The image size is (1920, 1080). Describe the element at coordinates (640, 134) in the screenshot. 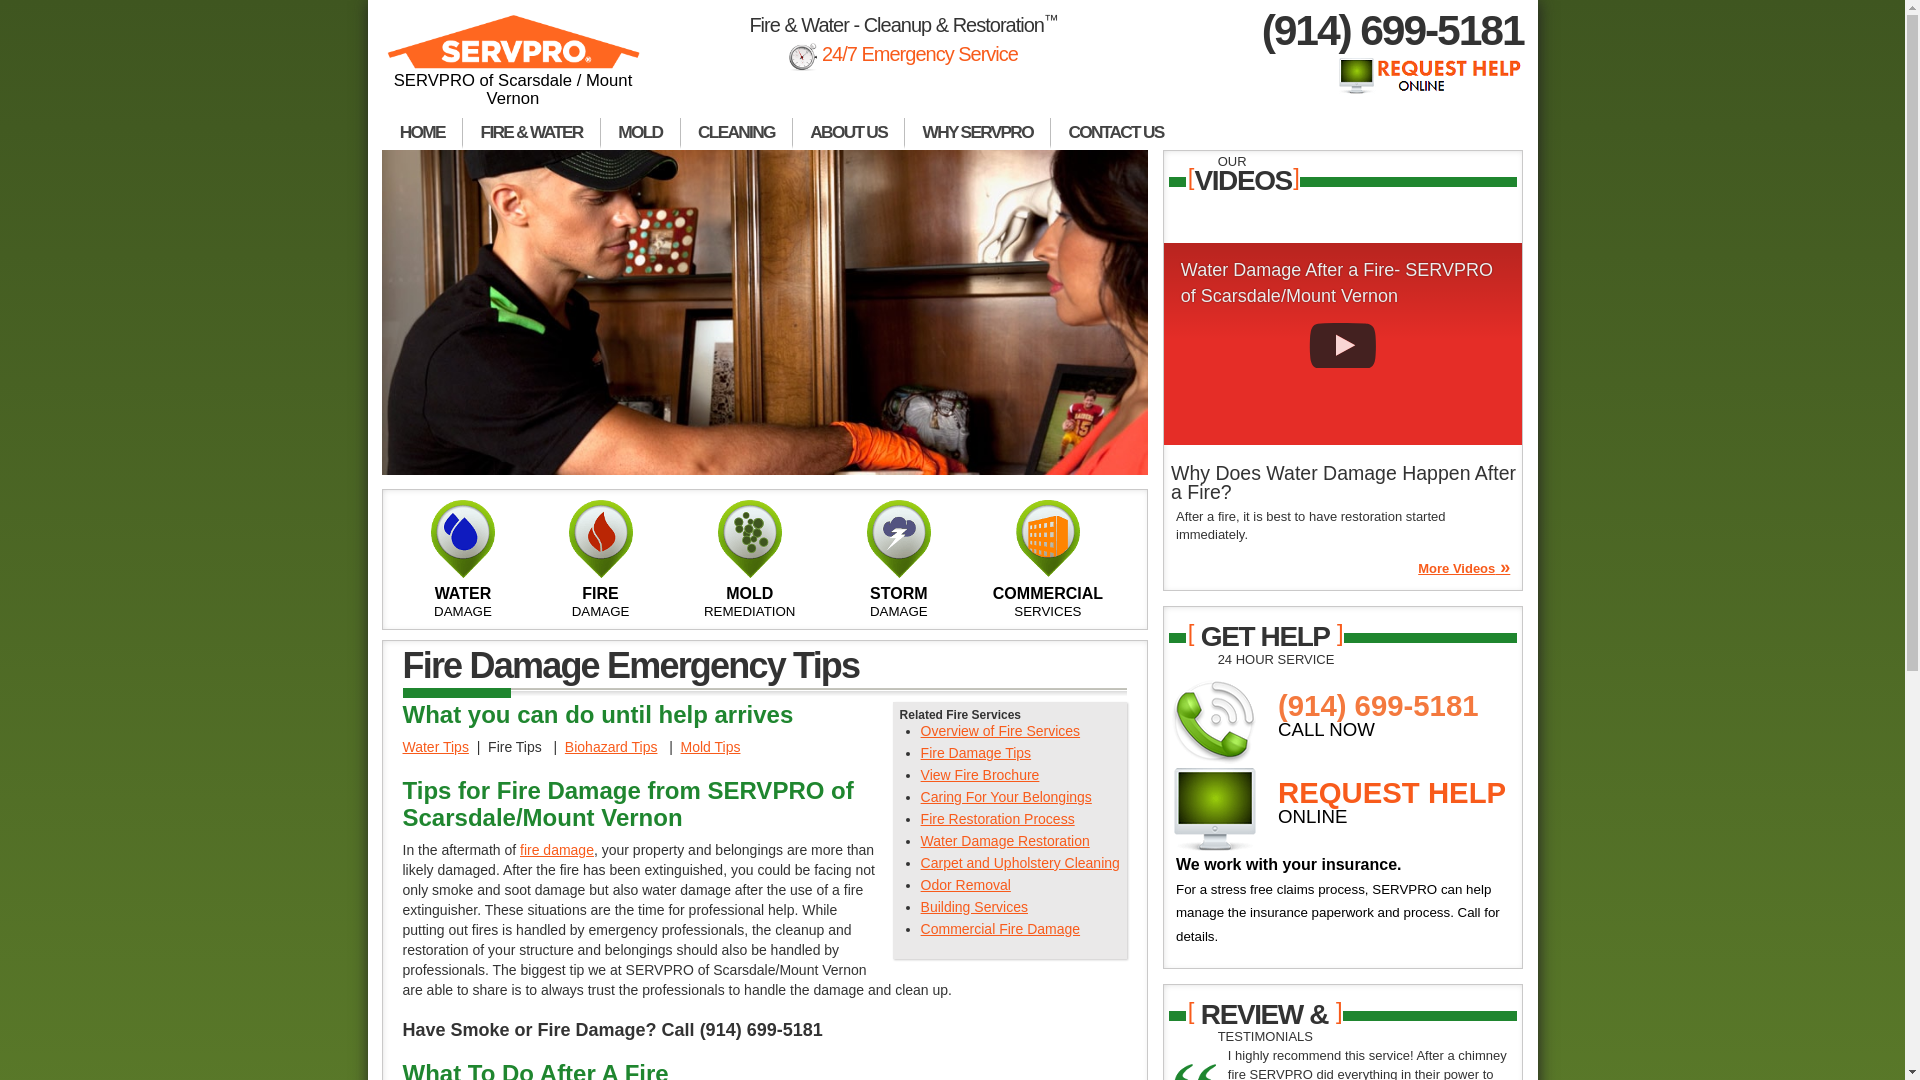

I see `MOLD` at that location.